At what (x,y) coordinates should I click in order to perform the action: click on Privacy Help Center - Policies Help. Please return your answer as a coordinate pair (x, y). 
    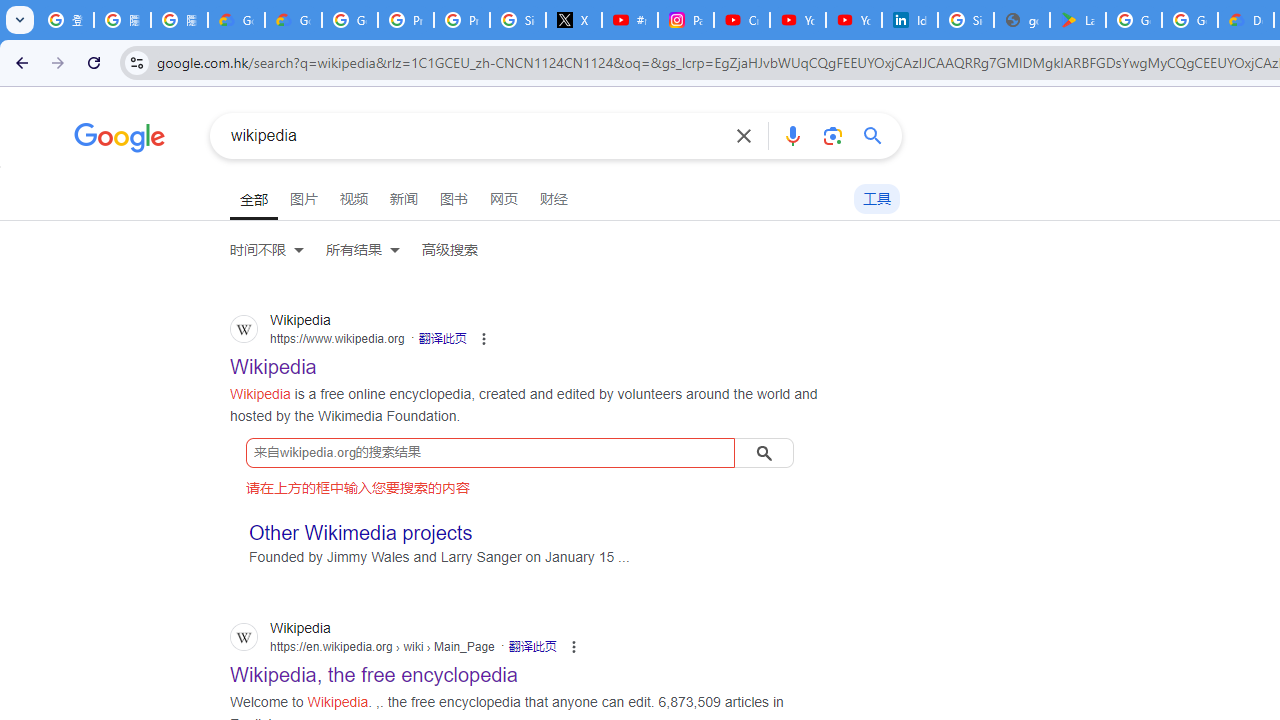
    Looking at the image, I should click on (405, 20).